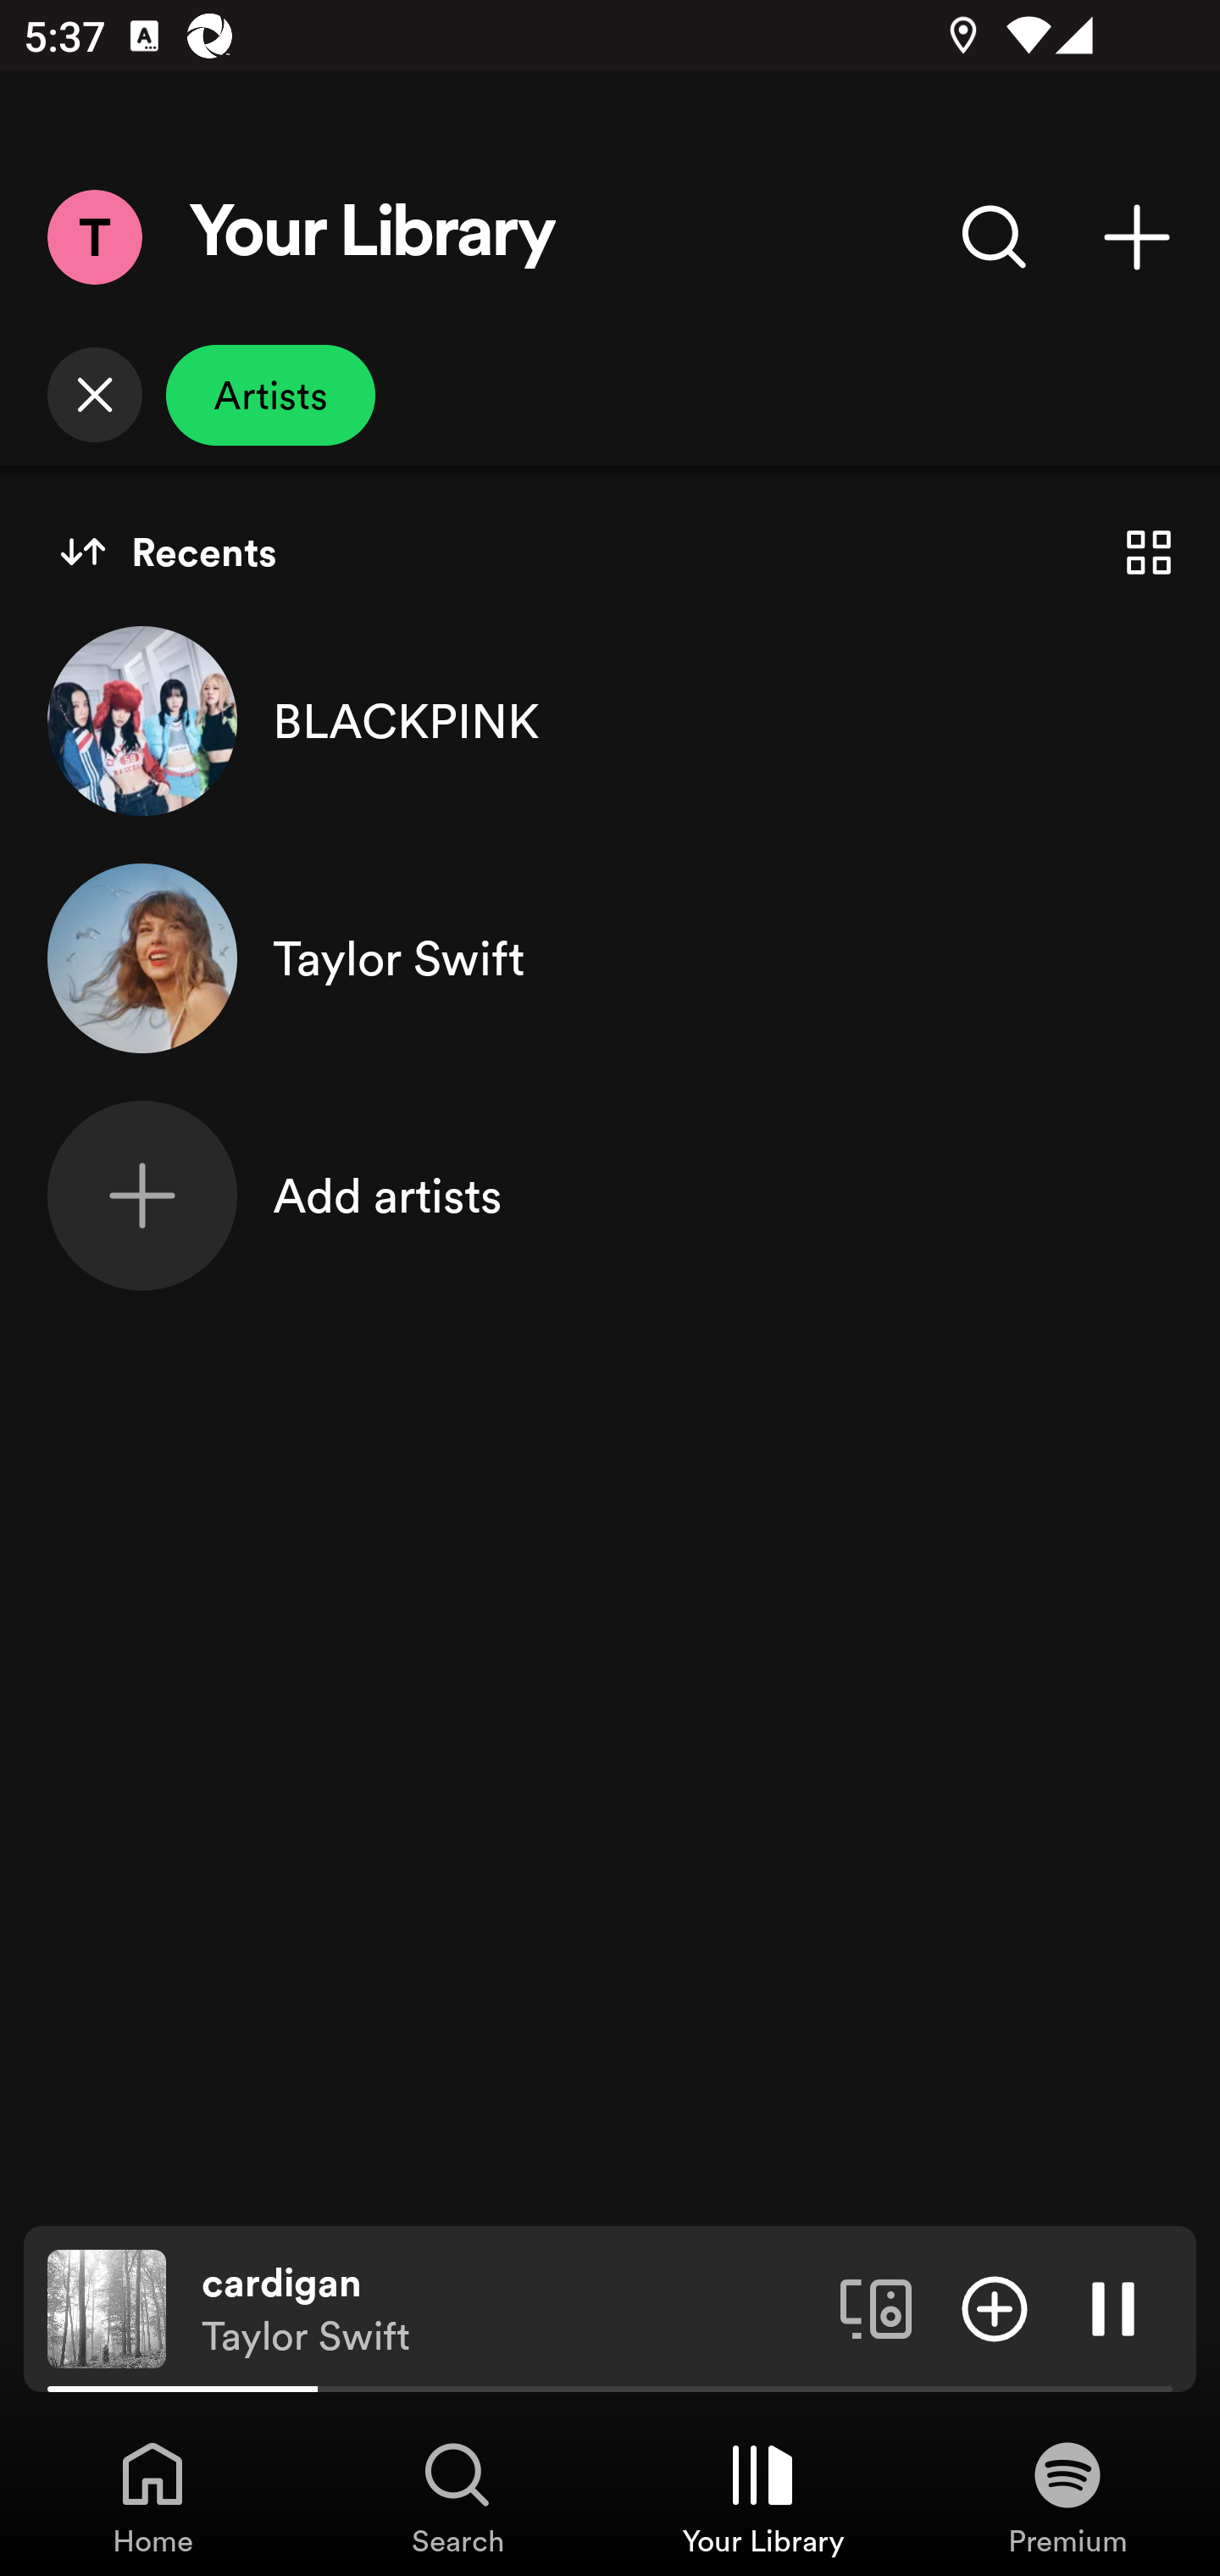 Image resolution: width=1220 pixels, height=2576 pixels. I want to click on The cover art of the currently playing track, so click(107, 2307).